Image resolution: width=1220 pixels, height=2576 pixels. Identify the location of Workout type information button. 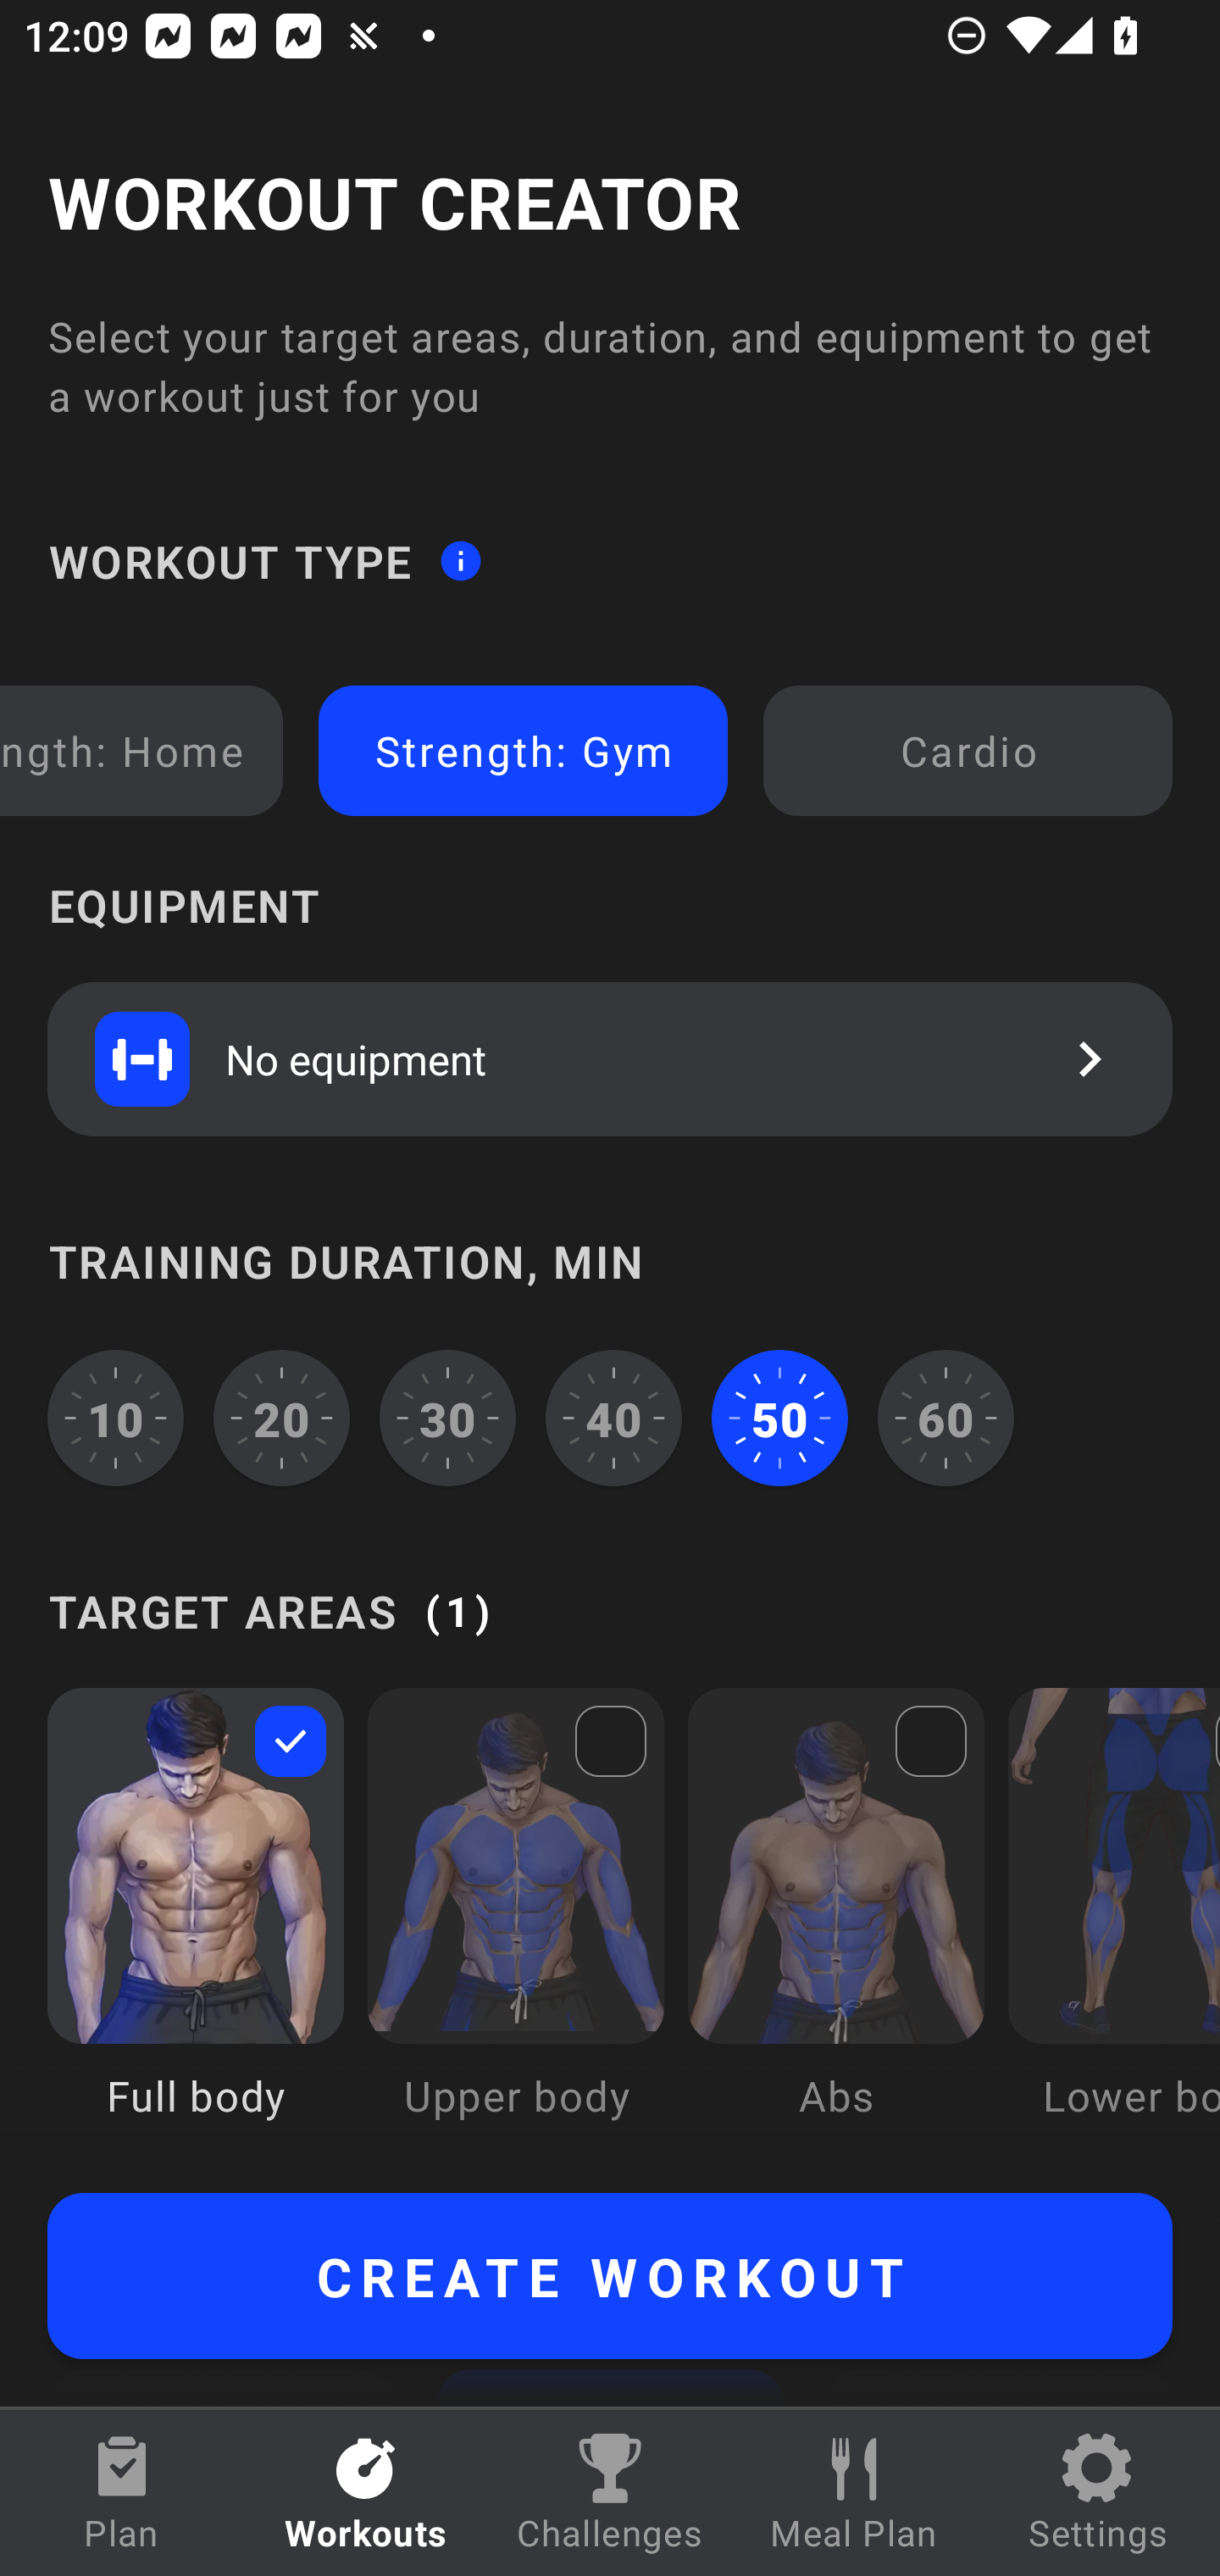
(460, 559).